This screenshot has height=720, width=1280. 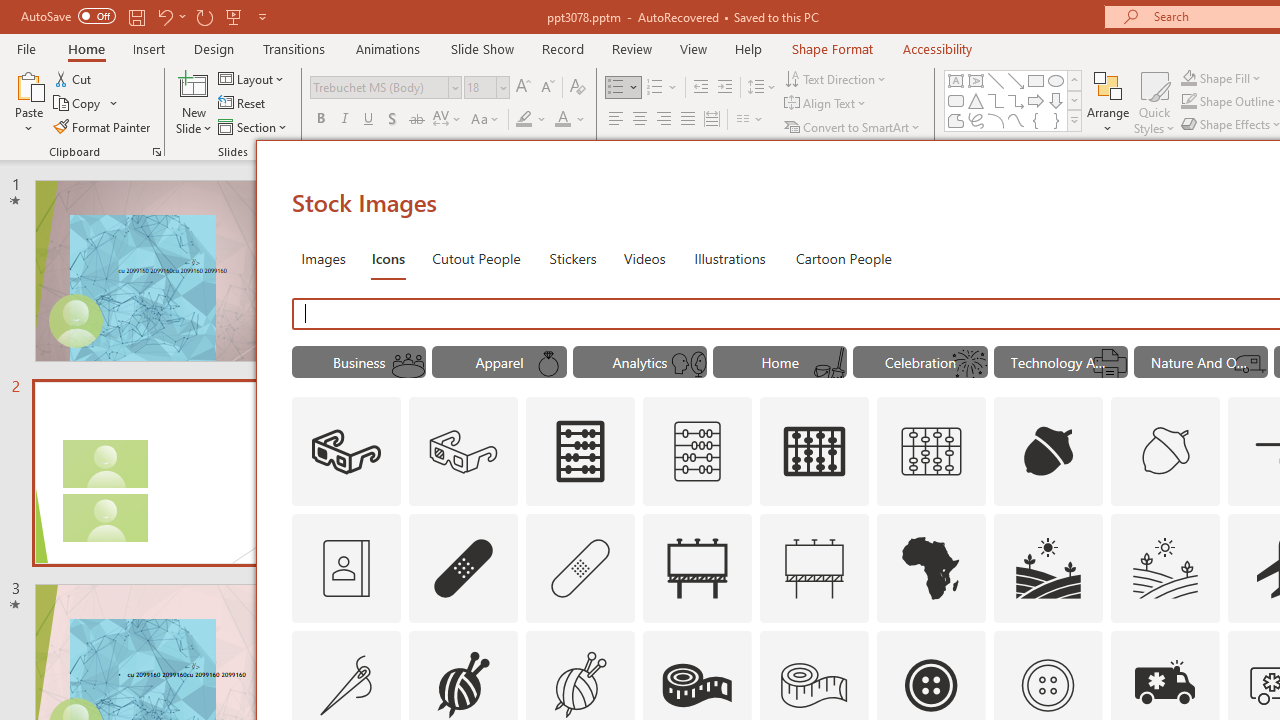 I want to click on AutomationID: Icons_Agriculture, so click(x=1048, y=568).